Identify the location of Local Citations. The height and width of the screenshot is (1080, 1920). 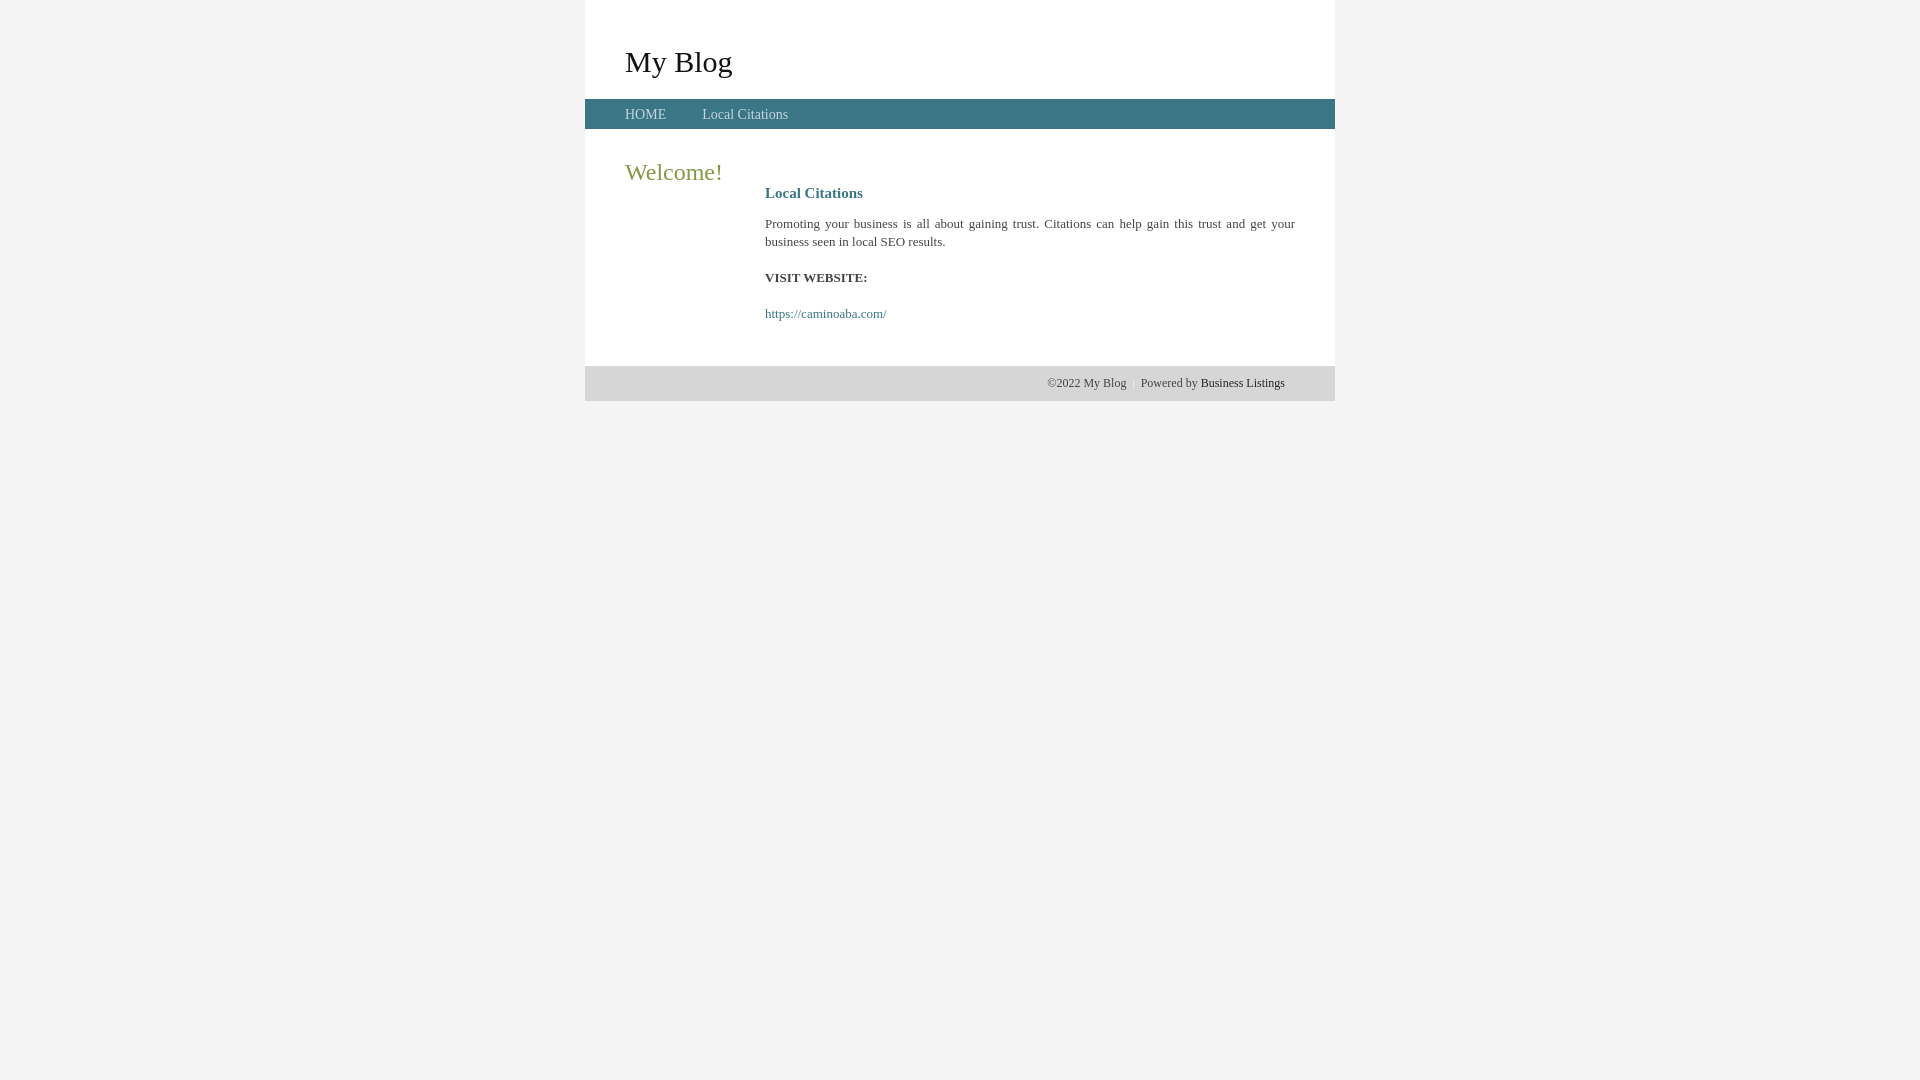
(745, 114).